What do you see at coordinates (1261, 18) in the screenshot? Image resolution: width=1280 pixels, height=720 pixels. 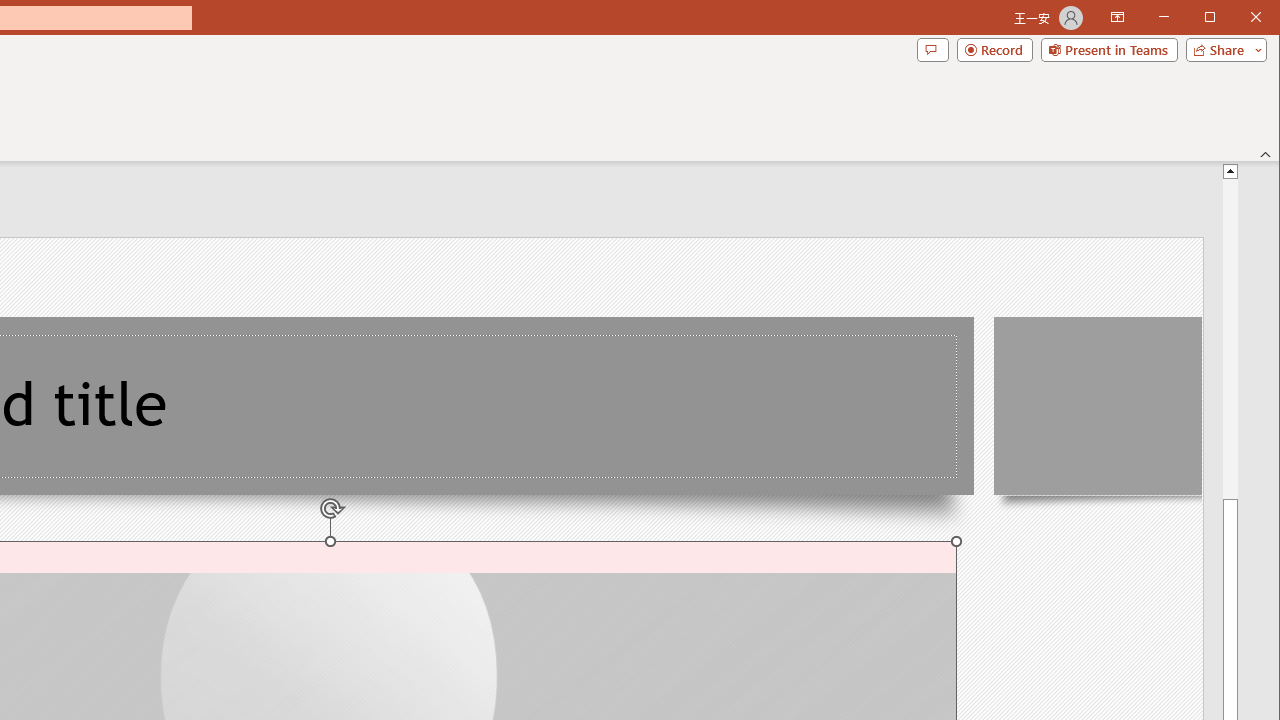 I see `Close` at bounding box center [1261, 18].